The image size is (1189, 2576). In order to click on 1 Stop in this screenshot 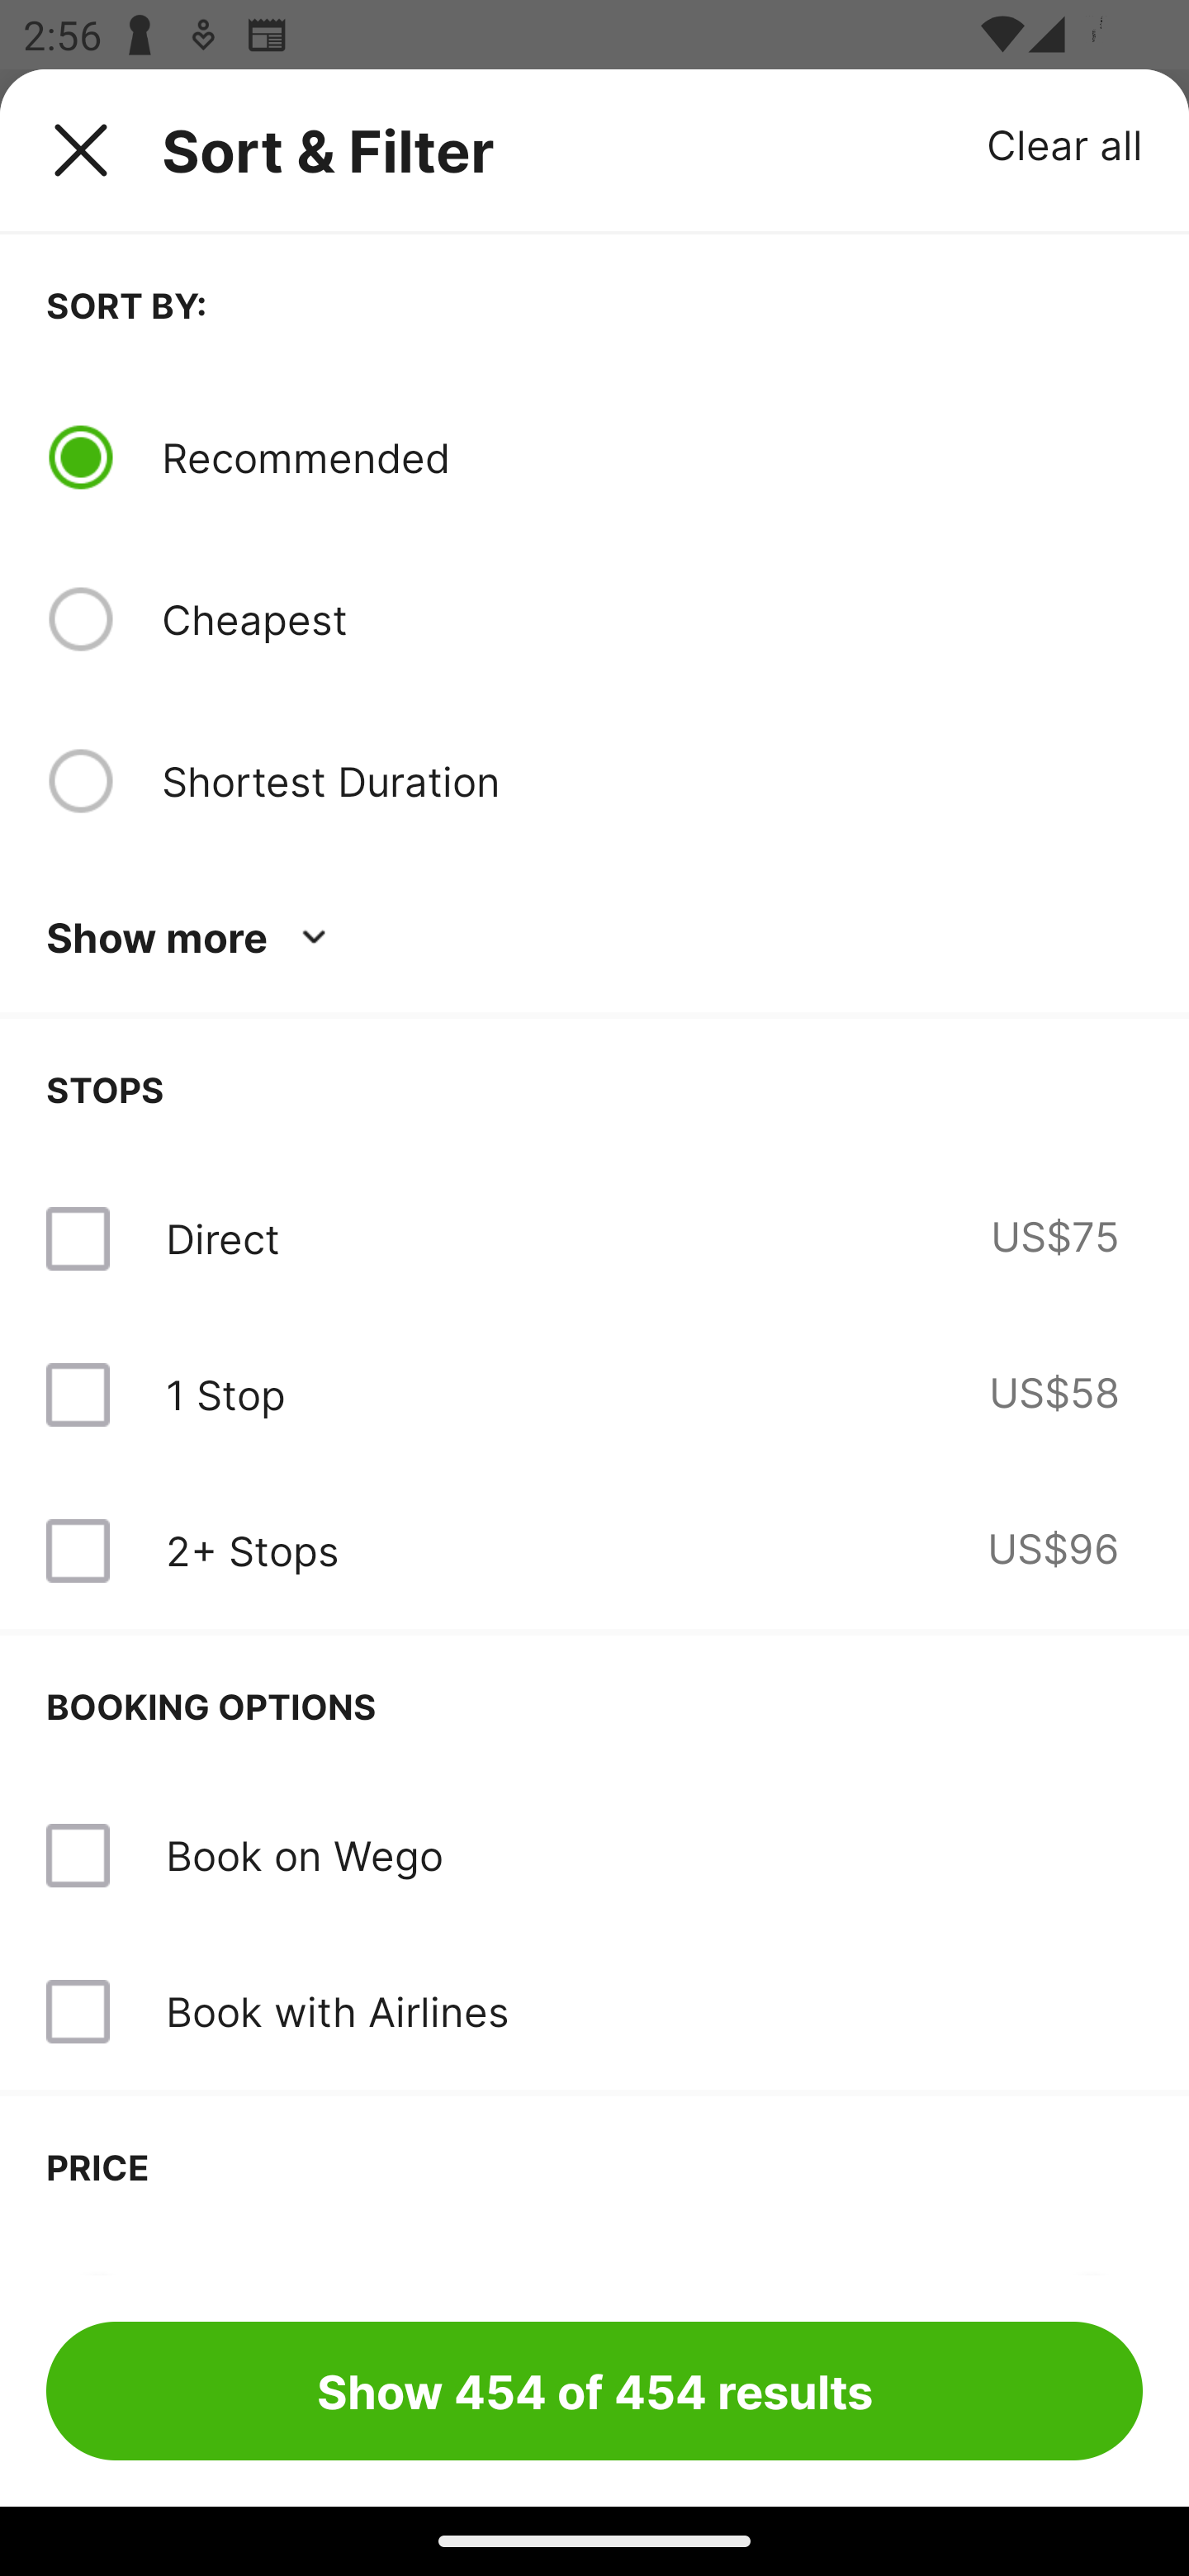, I will do `click(225, 1395)`.